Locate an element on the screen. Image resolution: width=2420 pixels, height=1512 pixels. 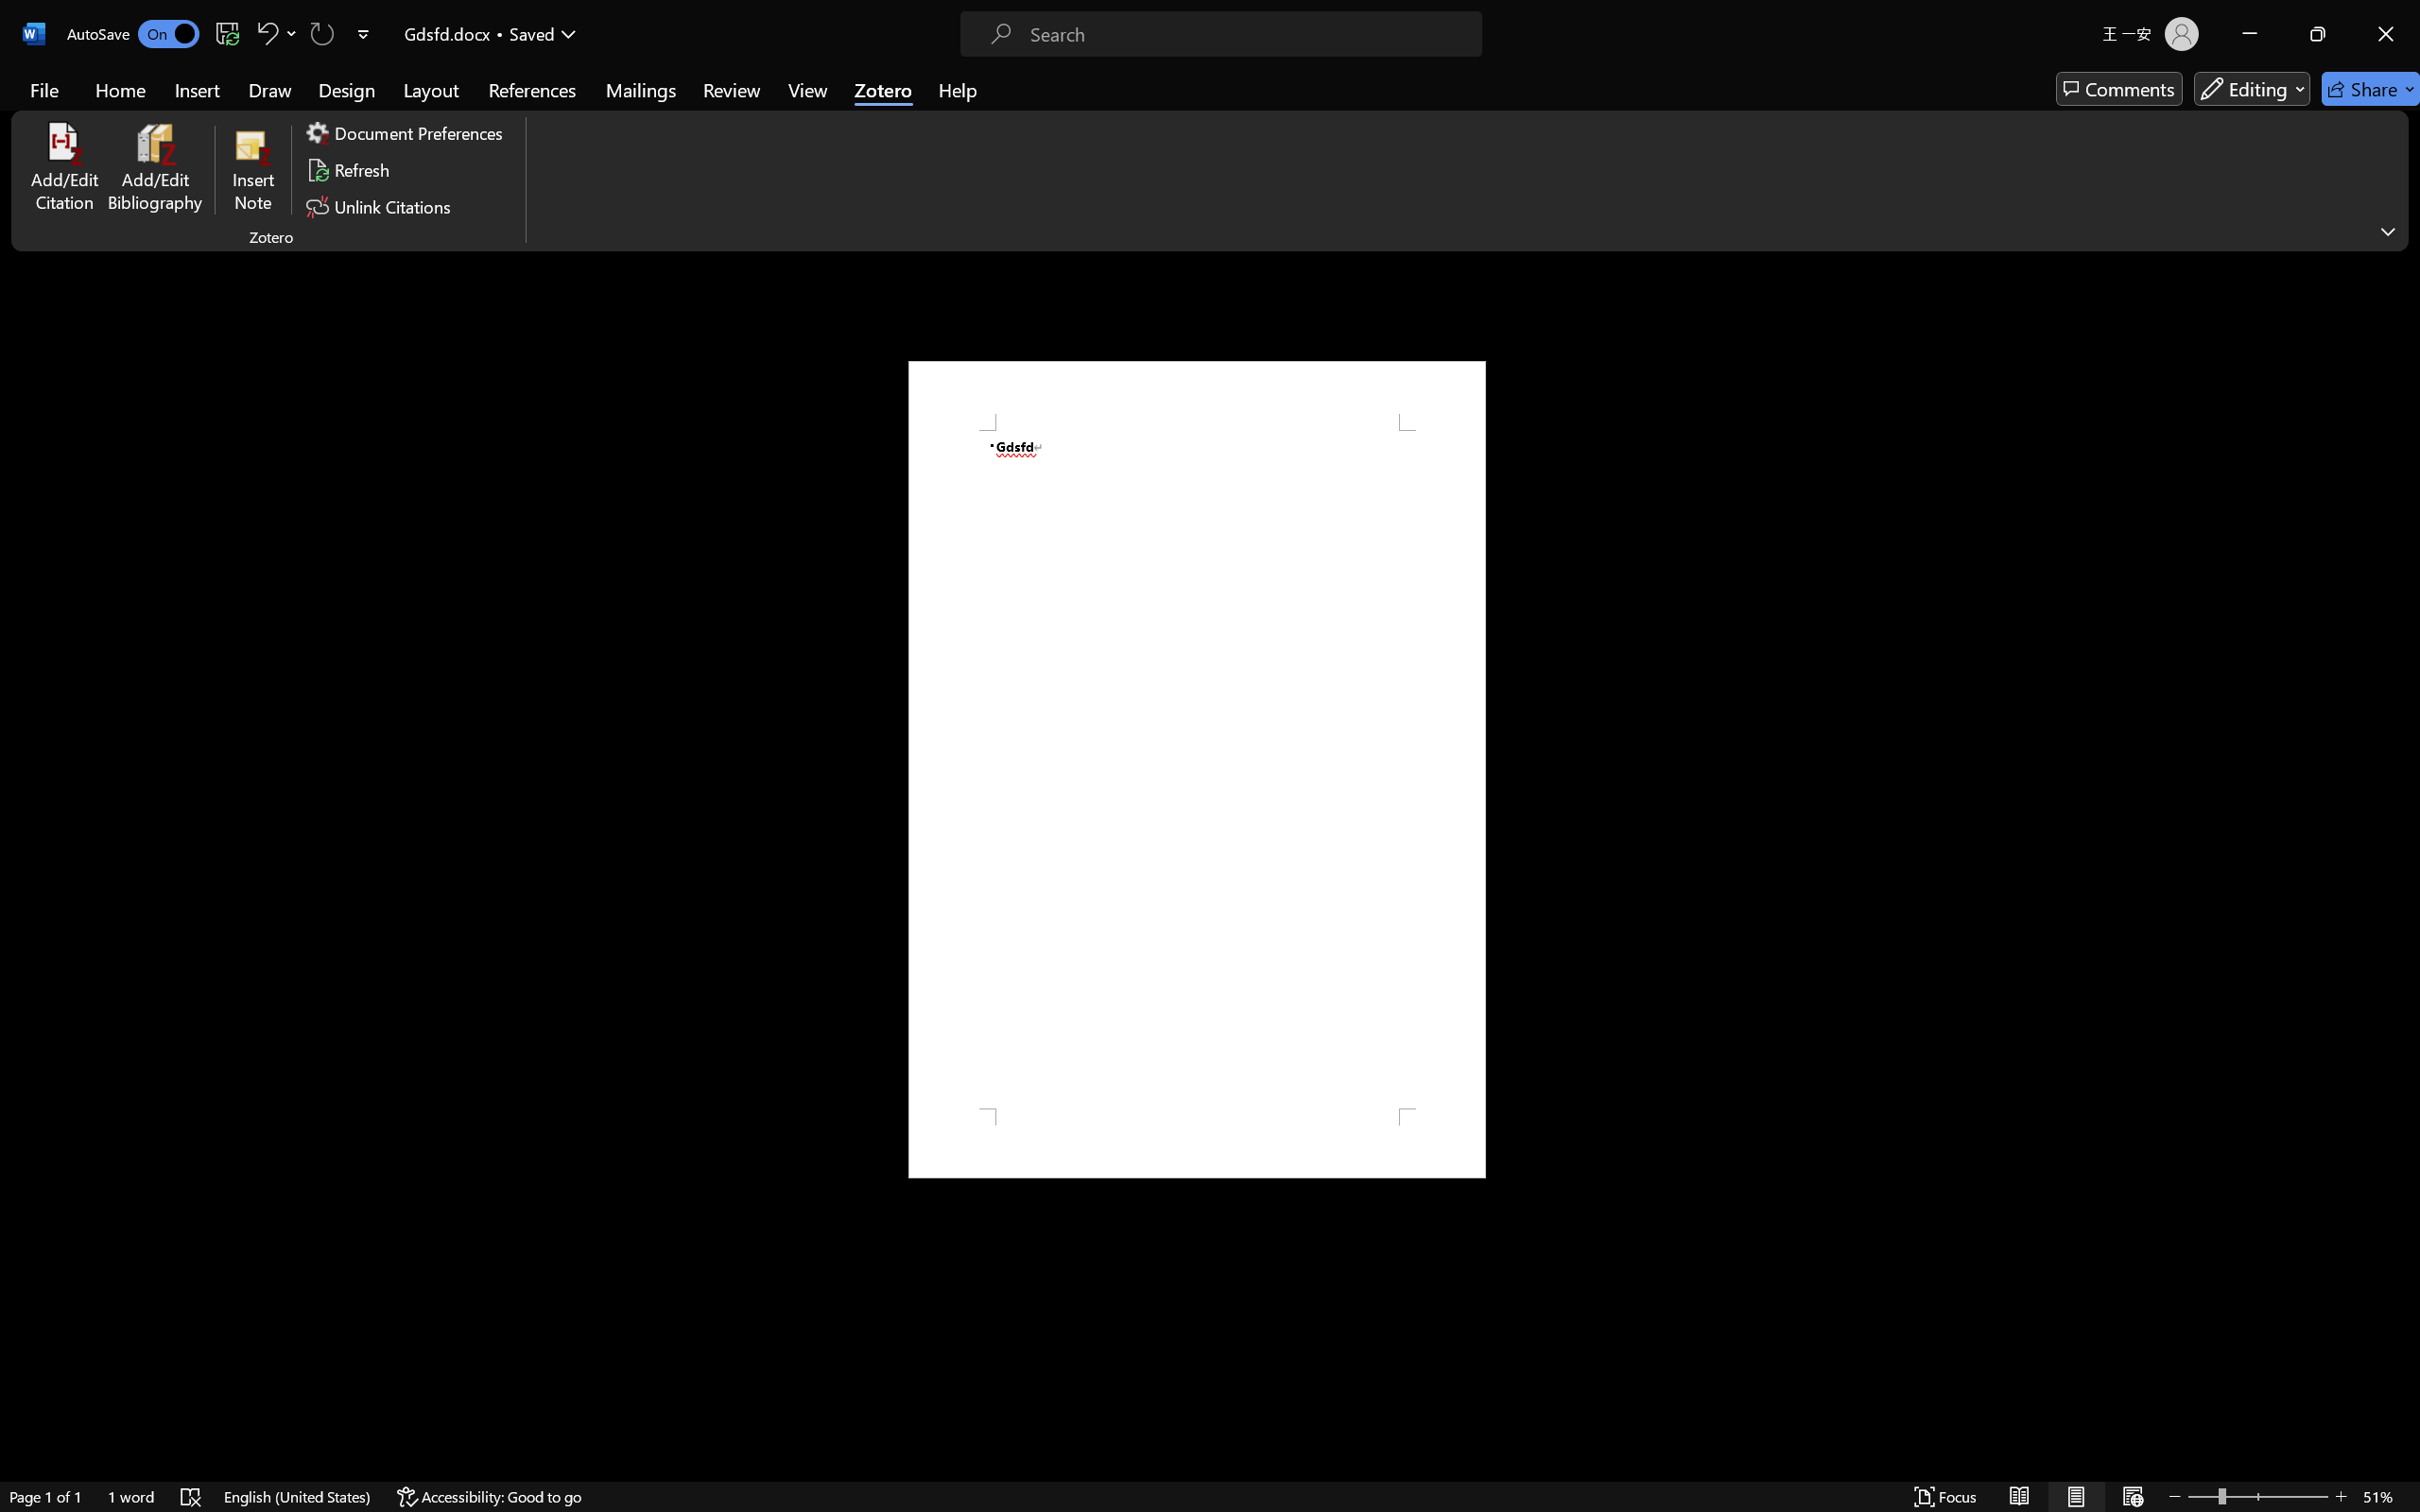
Protect Presentation is located at coordinates (230, 204).